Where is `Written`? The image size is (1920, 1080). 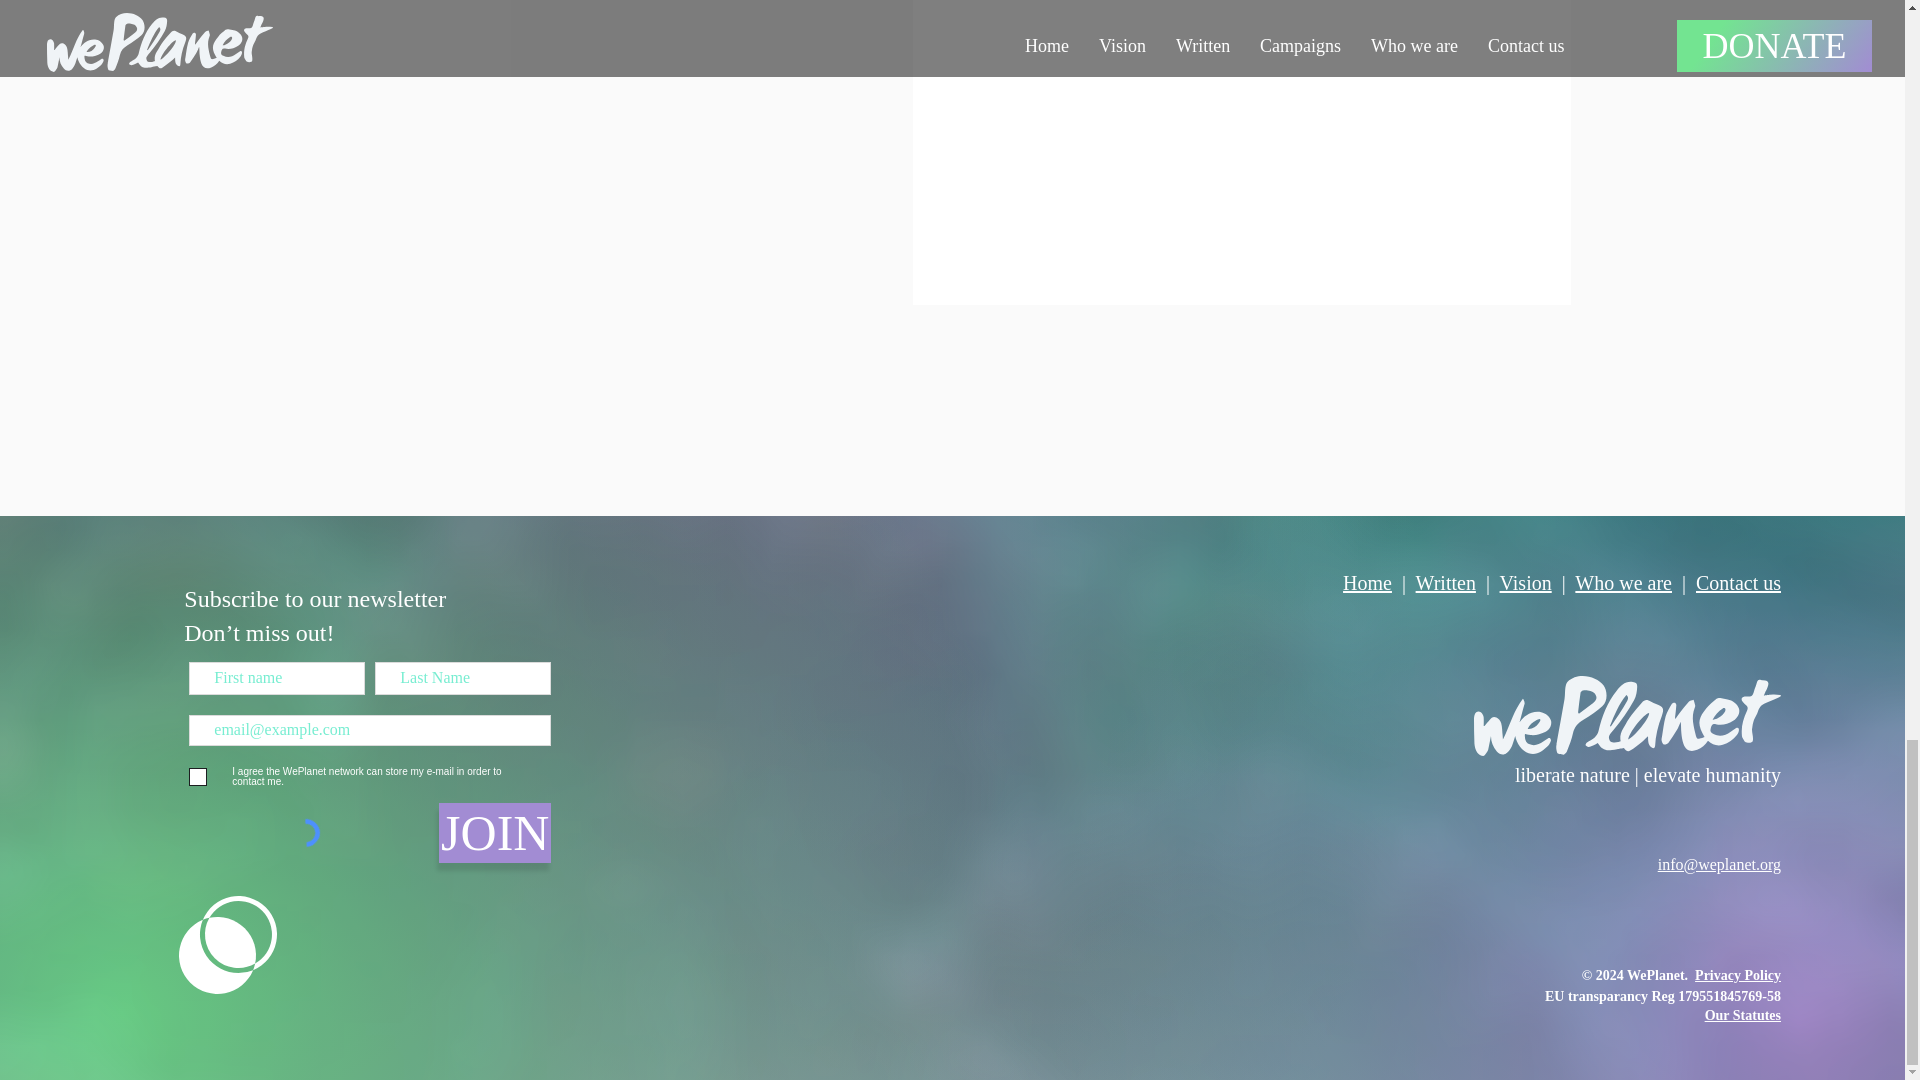 Written is located at coordinates (1446, 583).